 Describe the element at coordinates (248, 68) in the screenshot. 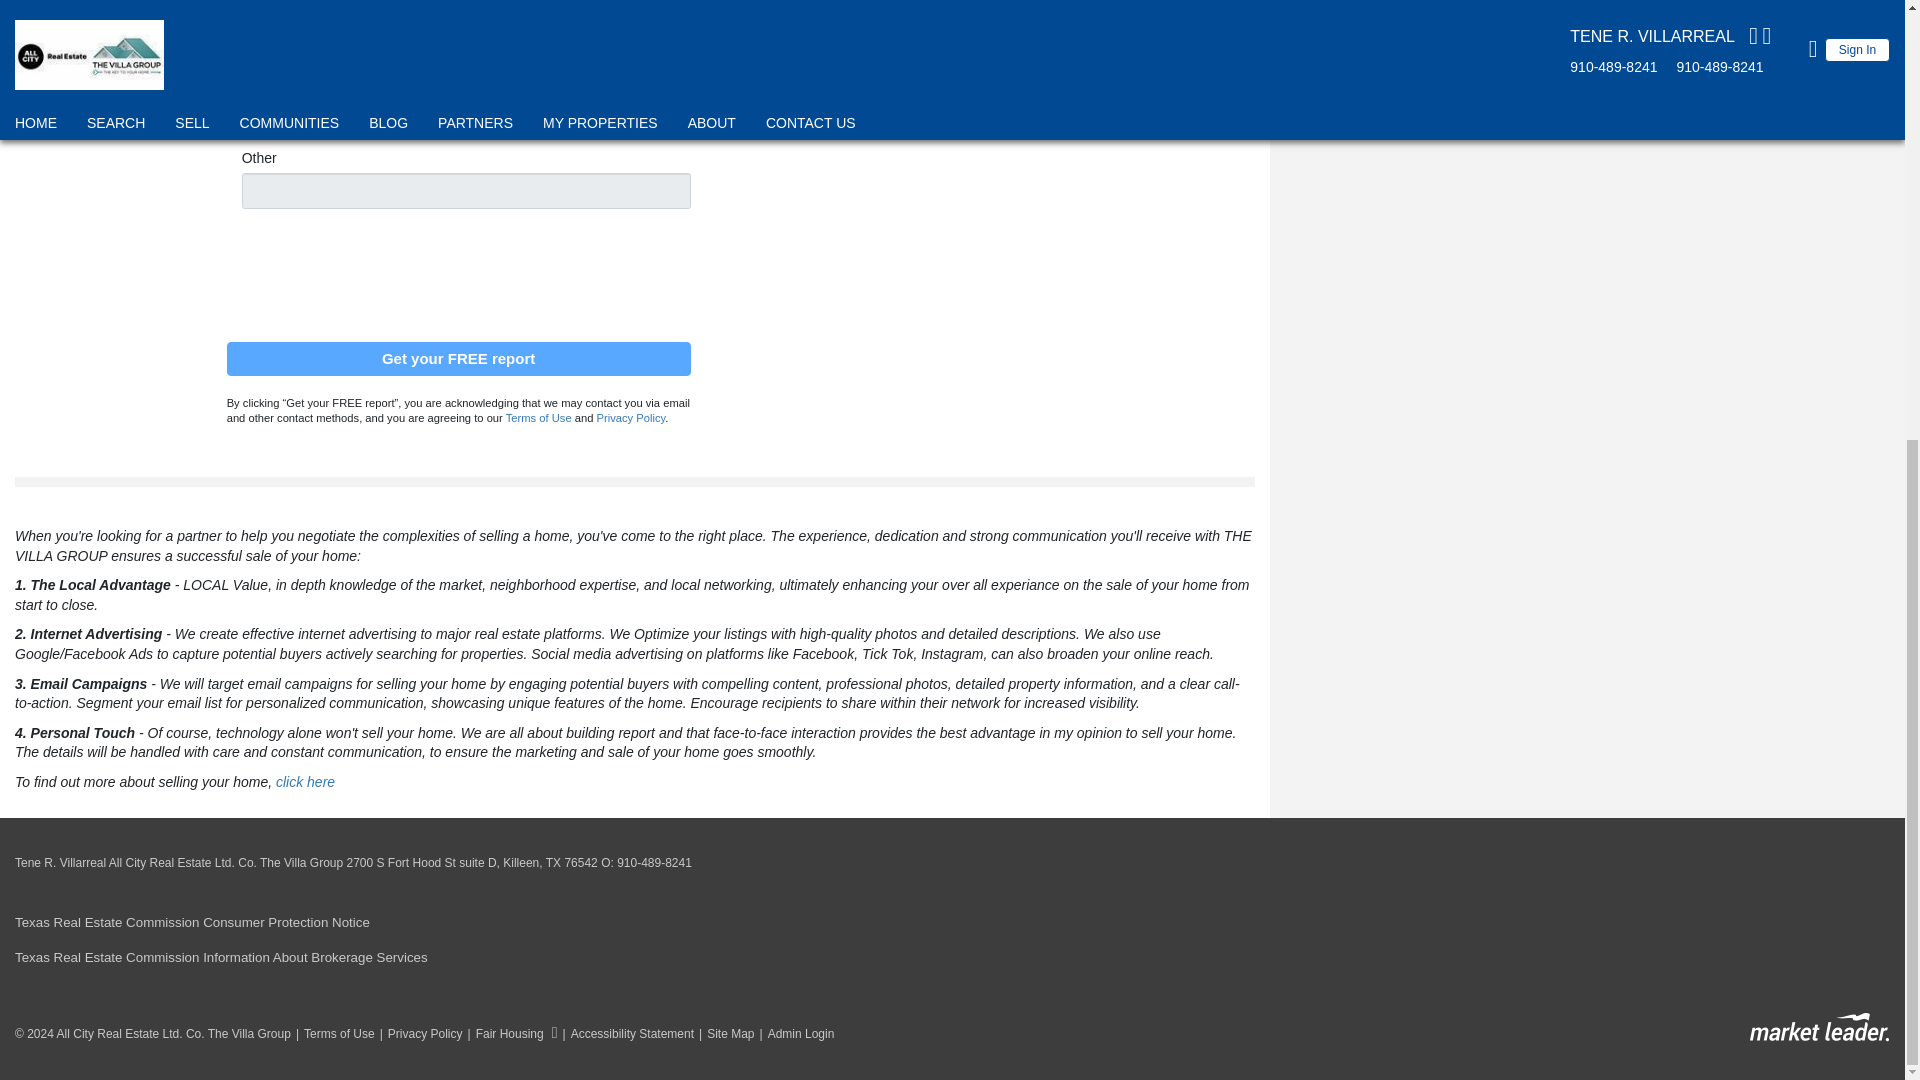

I see `Zoom` at that location.